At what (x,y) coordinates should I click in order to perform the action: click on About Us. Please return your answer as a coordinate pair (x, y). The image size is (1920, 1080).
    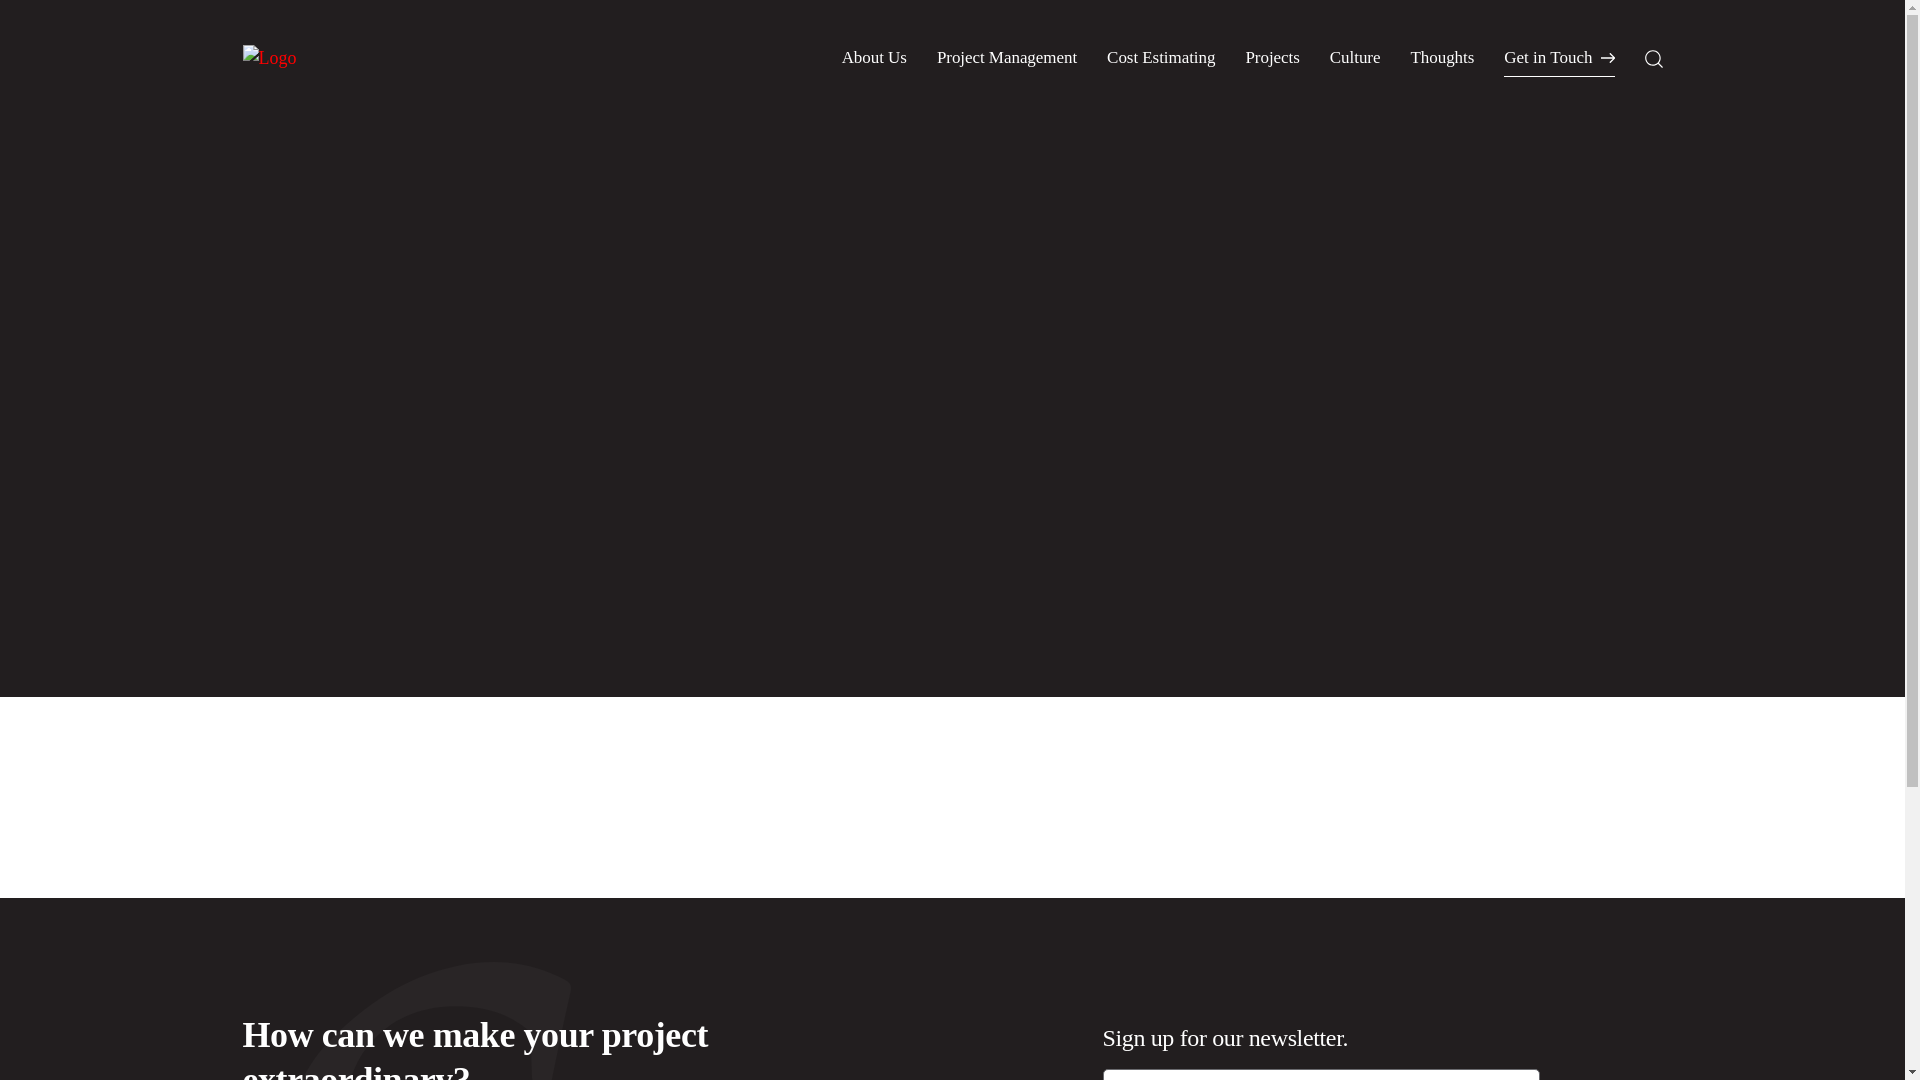
    Looking at the image, I should click on (874, 56).